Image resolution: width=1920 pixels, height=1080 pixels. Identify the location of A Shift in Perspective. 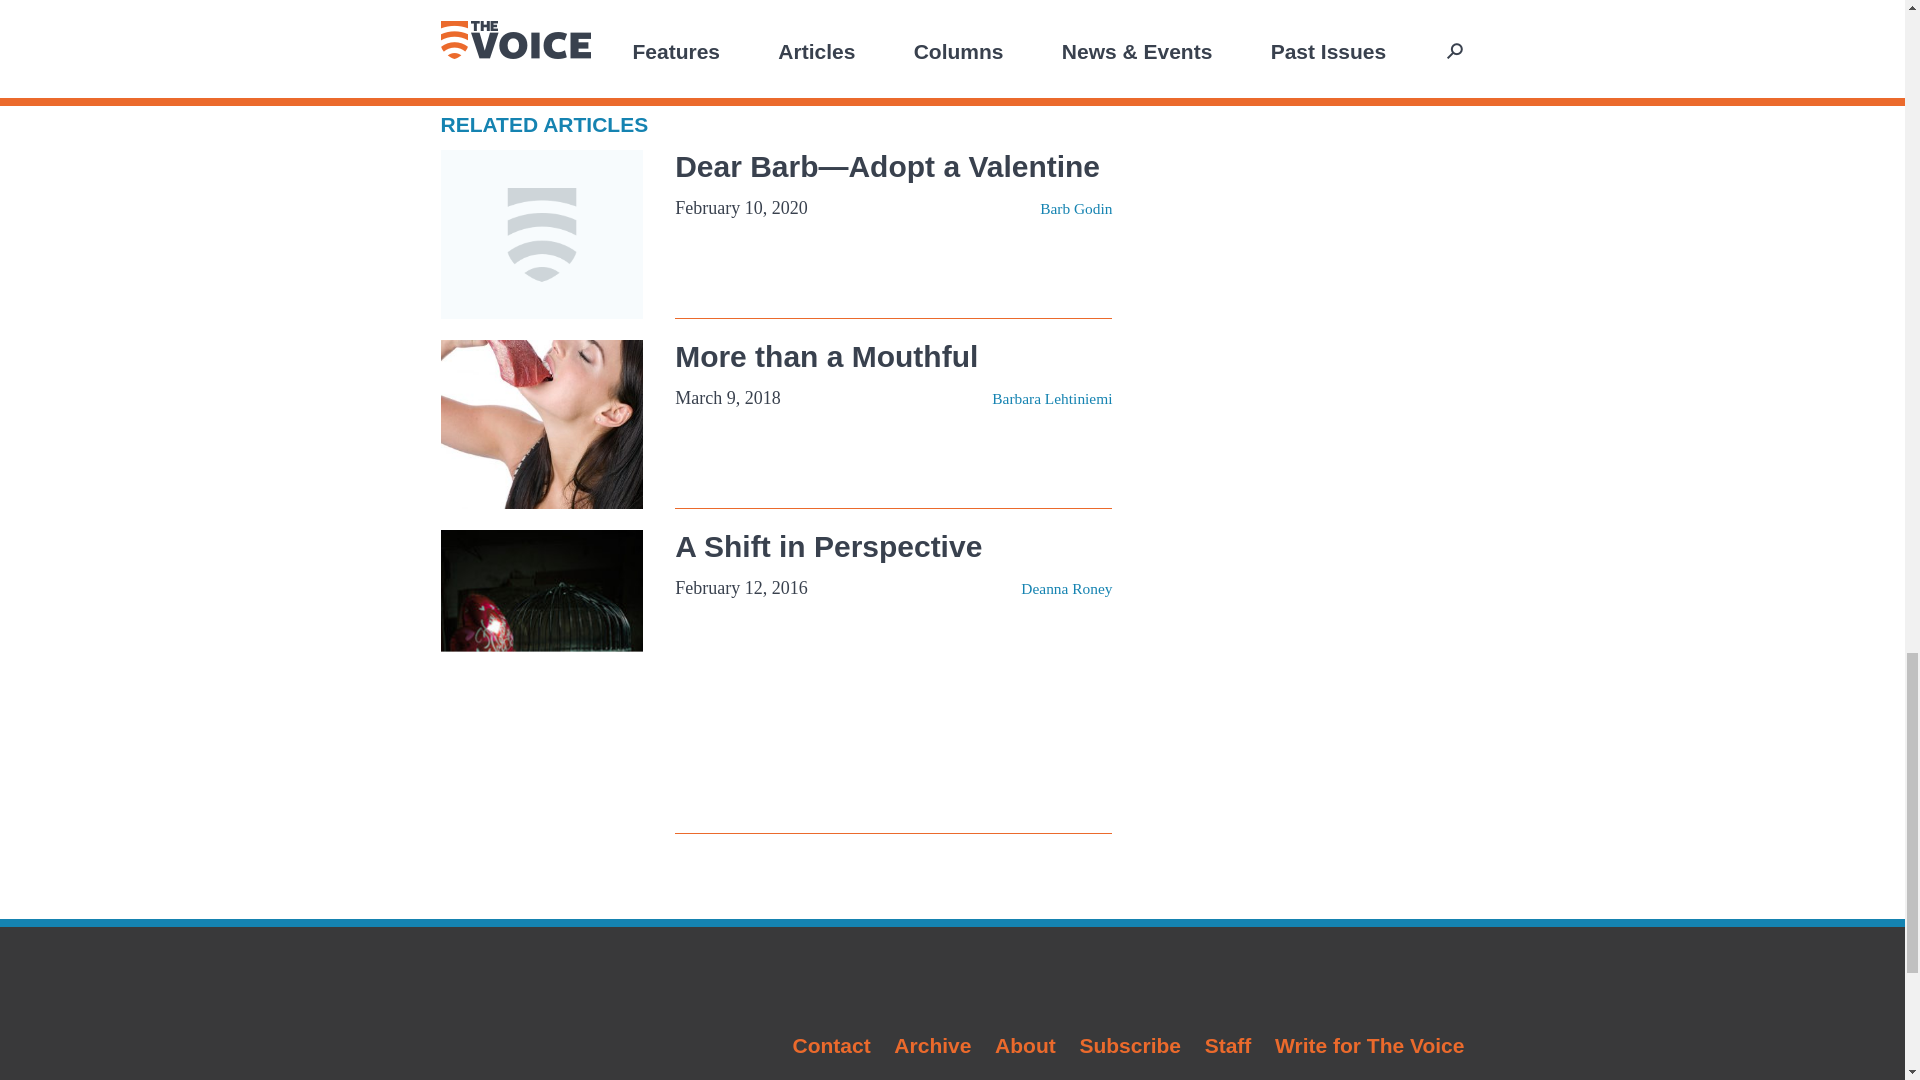
(828, 546).